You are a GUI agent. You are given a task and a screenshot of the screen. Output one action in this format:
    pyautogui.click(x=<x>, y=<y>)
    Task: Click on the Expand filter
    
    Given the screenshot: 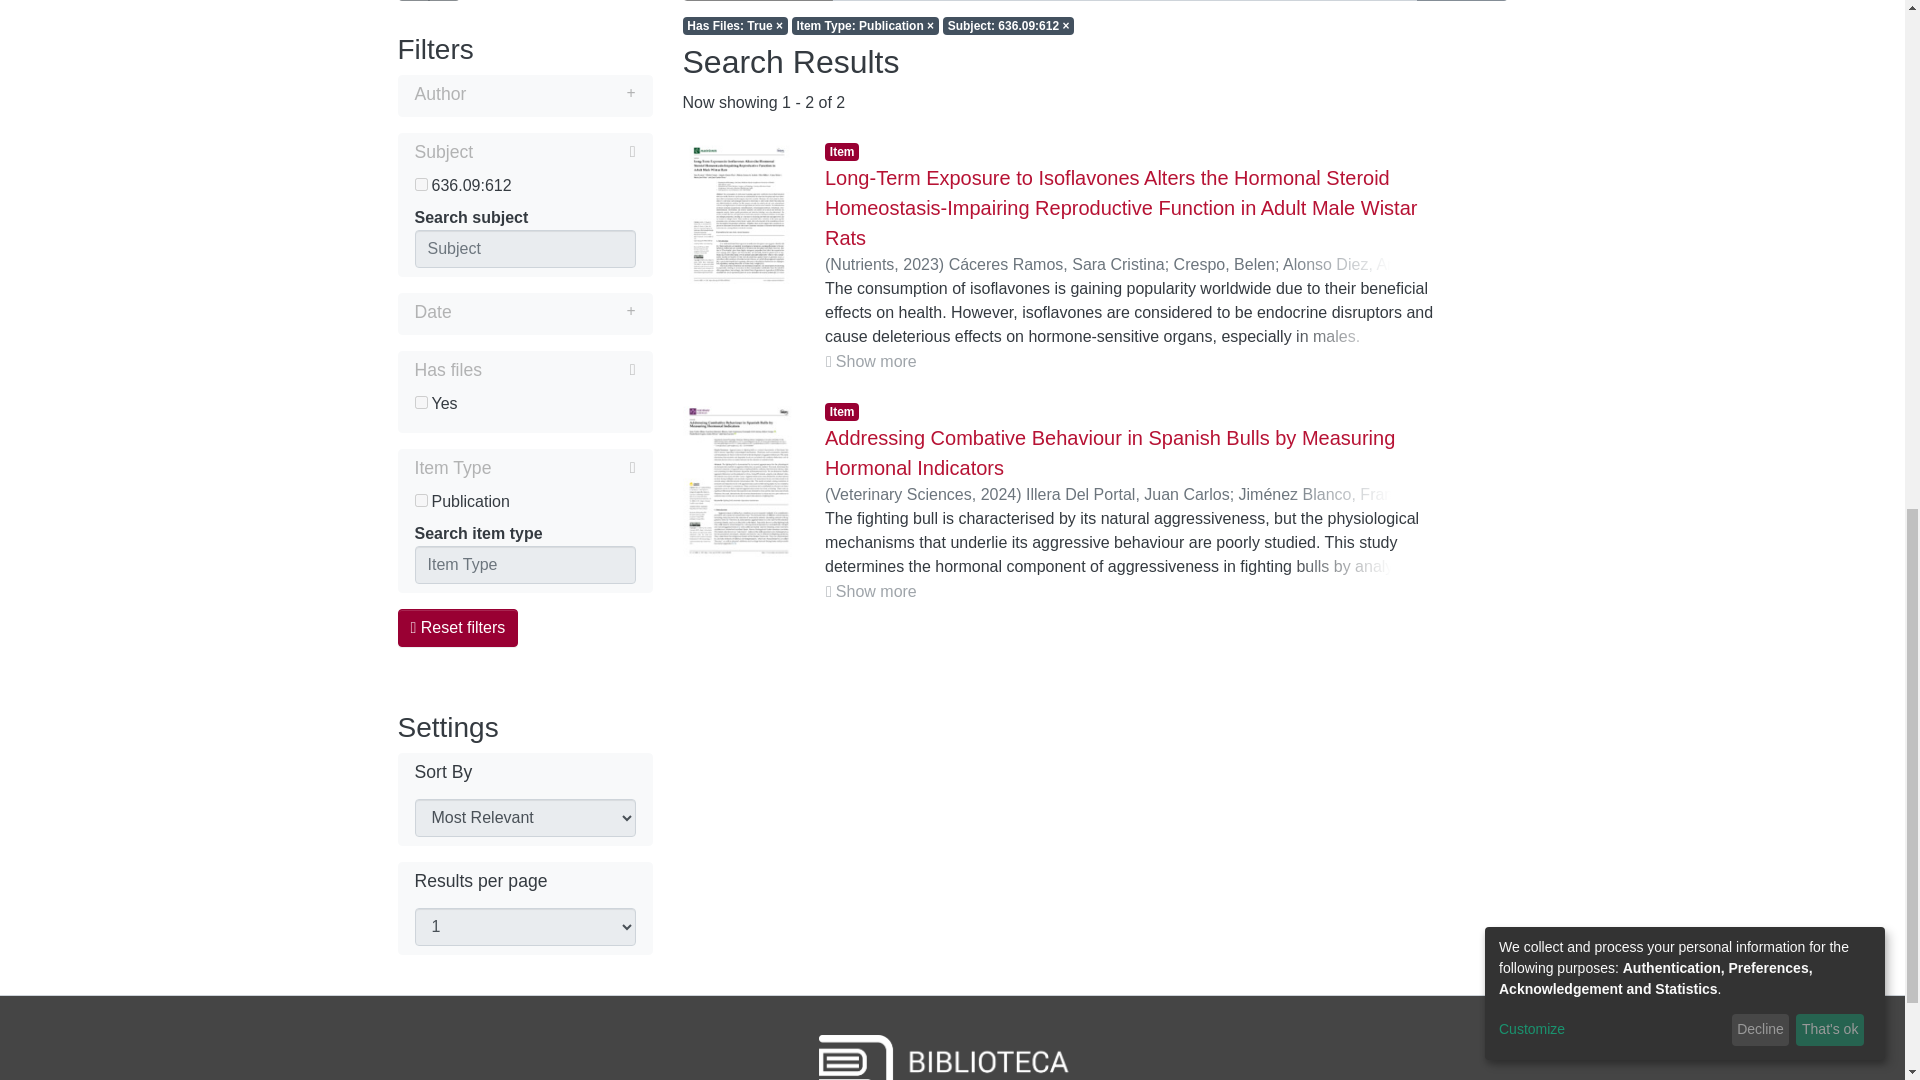 What is the action you would take?
    pyautogui.click(x=550, y=94)
    